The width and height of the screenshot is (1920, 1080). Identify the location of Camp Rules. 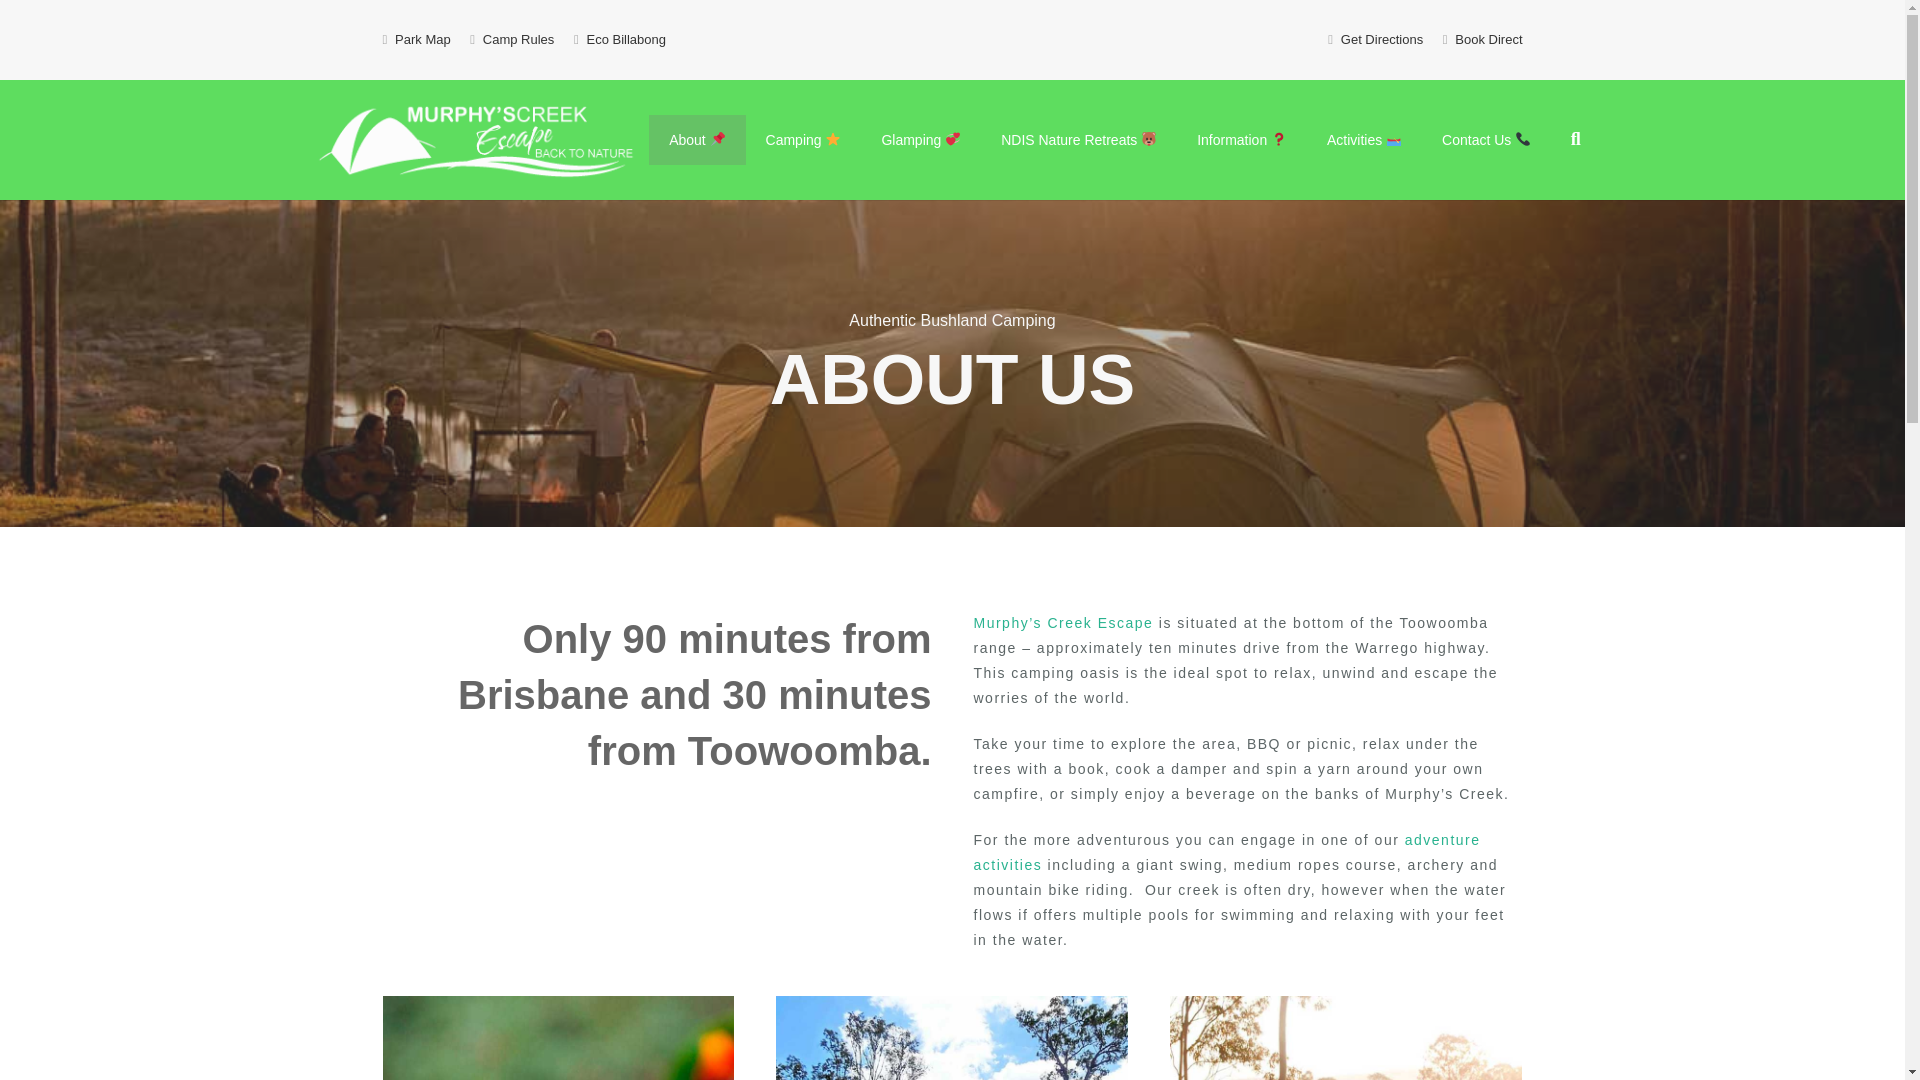
(518, 40).